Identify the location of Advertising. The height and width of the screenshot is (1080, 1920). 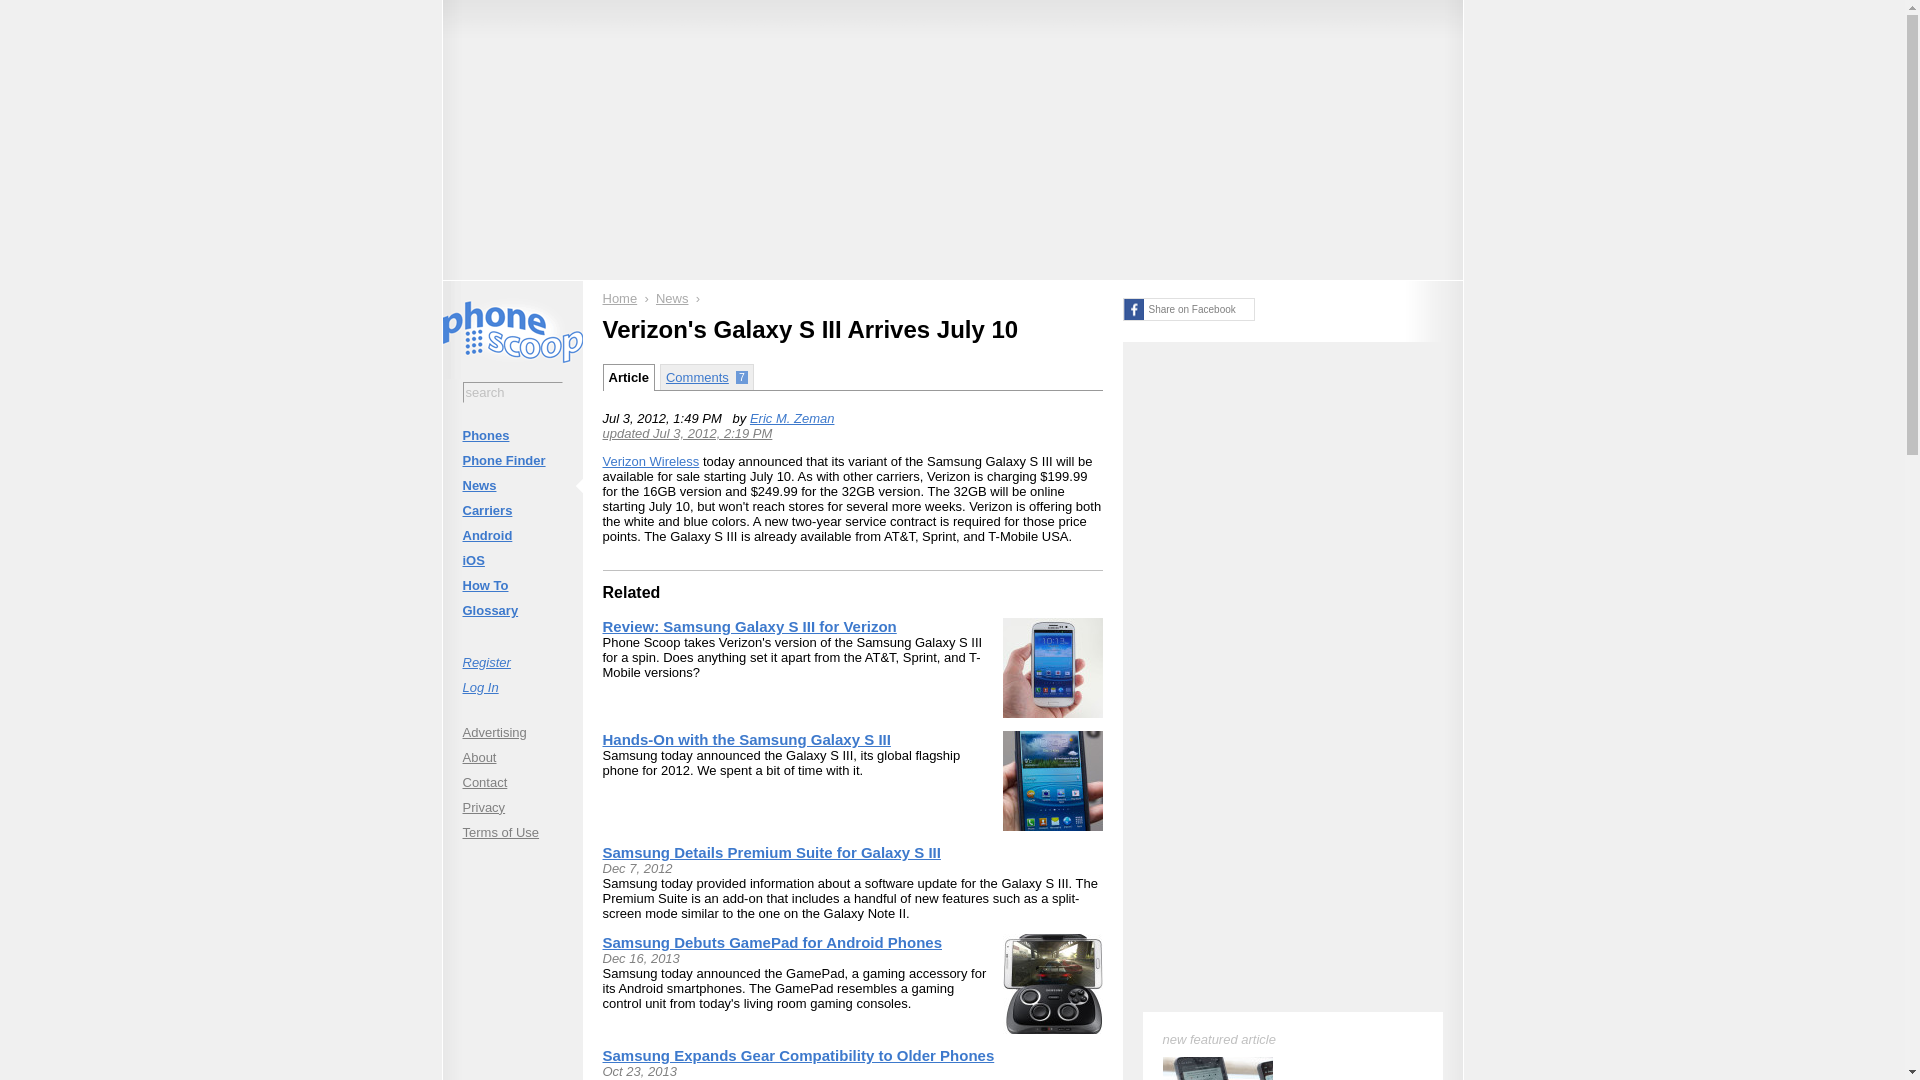
(511, 732).